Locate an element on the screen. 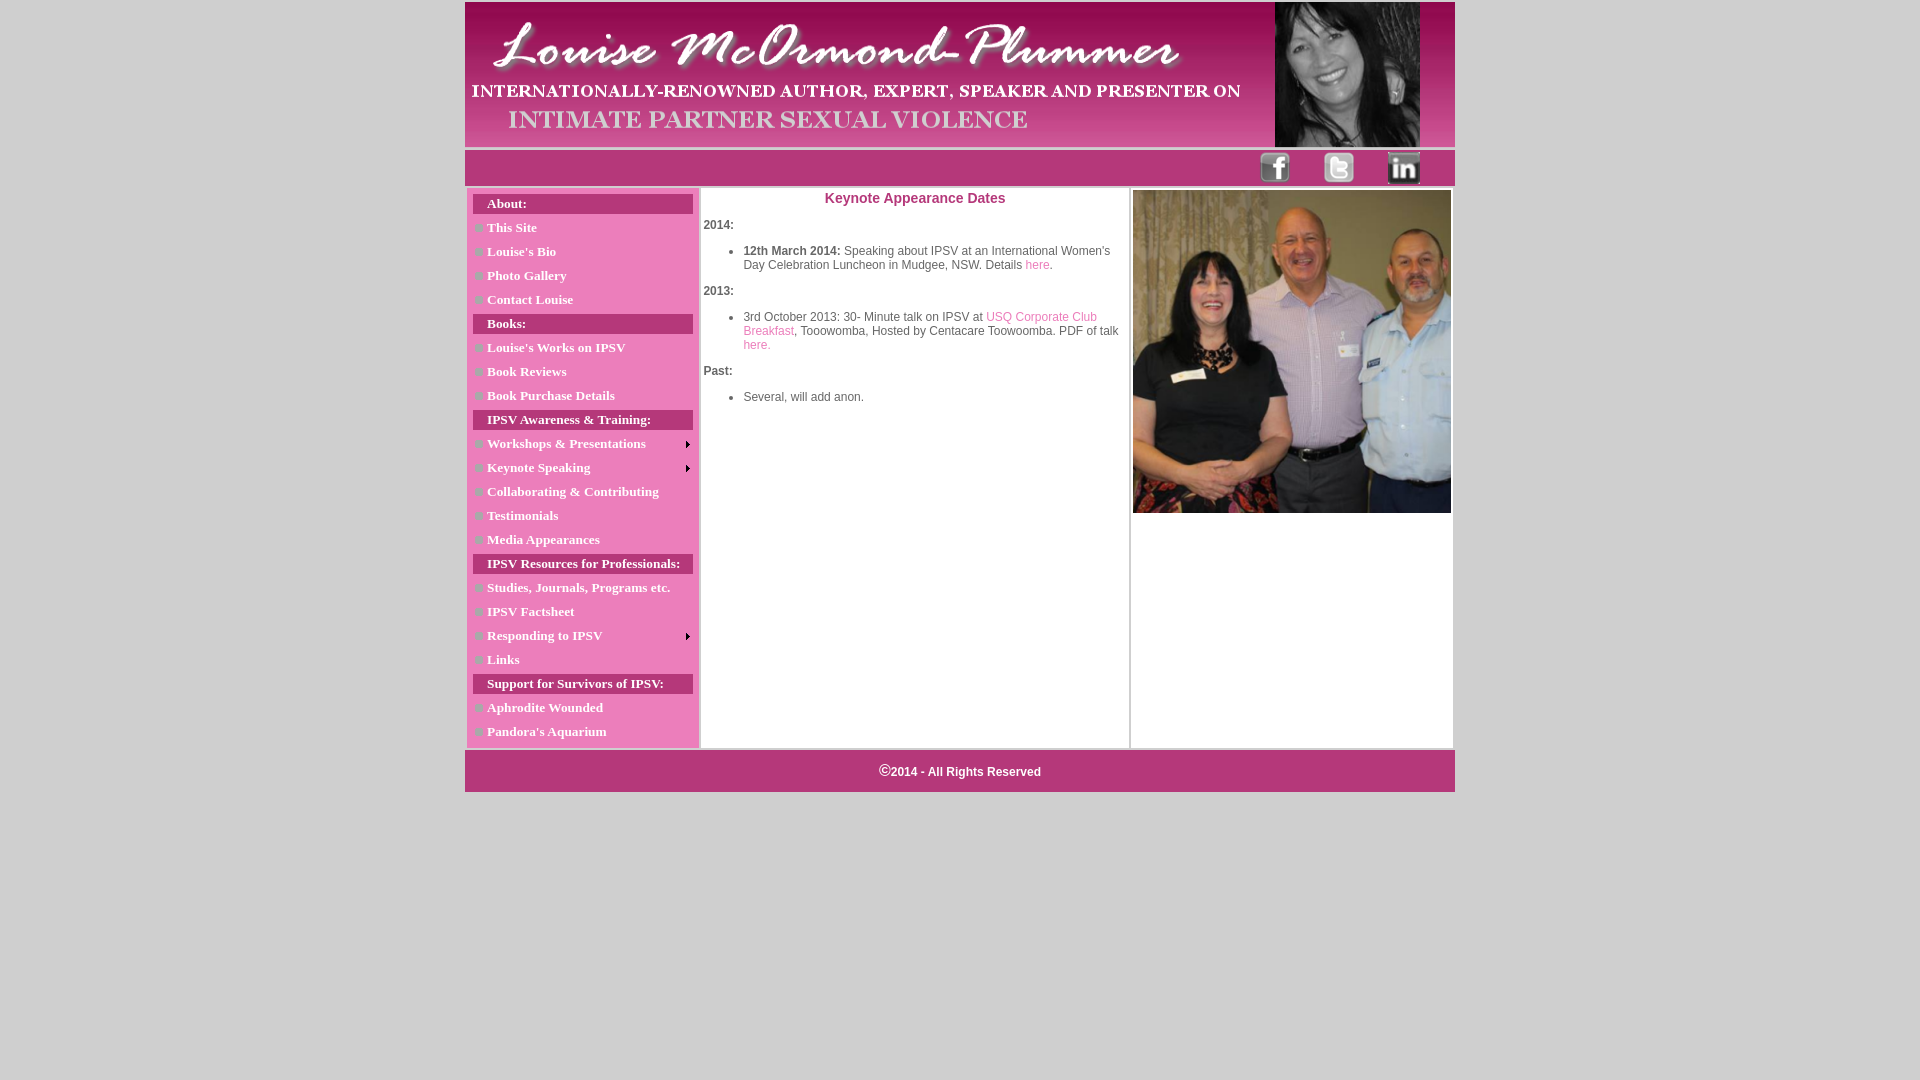  Responding to IPSV is located at coordinates (583, 636).